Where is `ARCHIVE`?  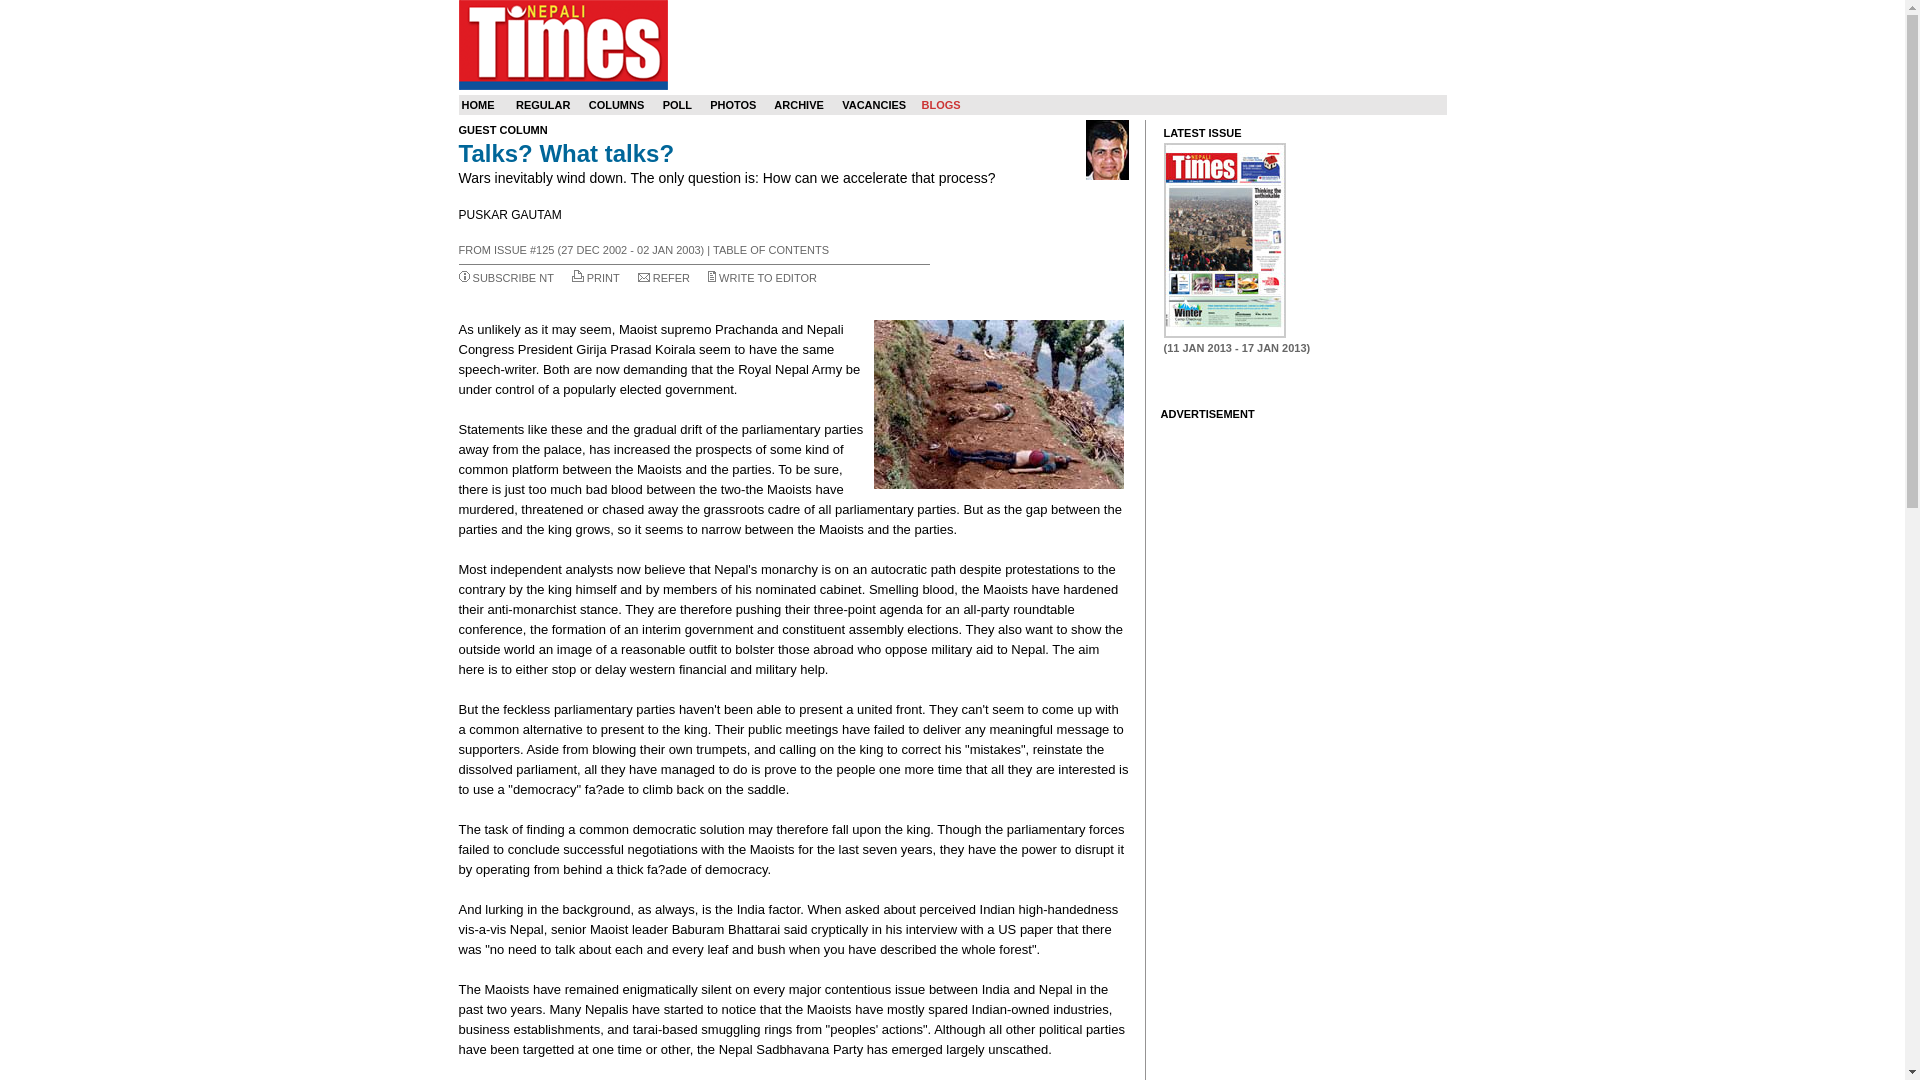
ARCHIVE is located at coordinates (798, 105).